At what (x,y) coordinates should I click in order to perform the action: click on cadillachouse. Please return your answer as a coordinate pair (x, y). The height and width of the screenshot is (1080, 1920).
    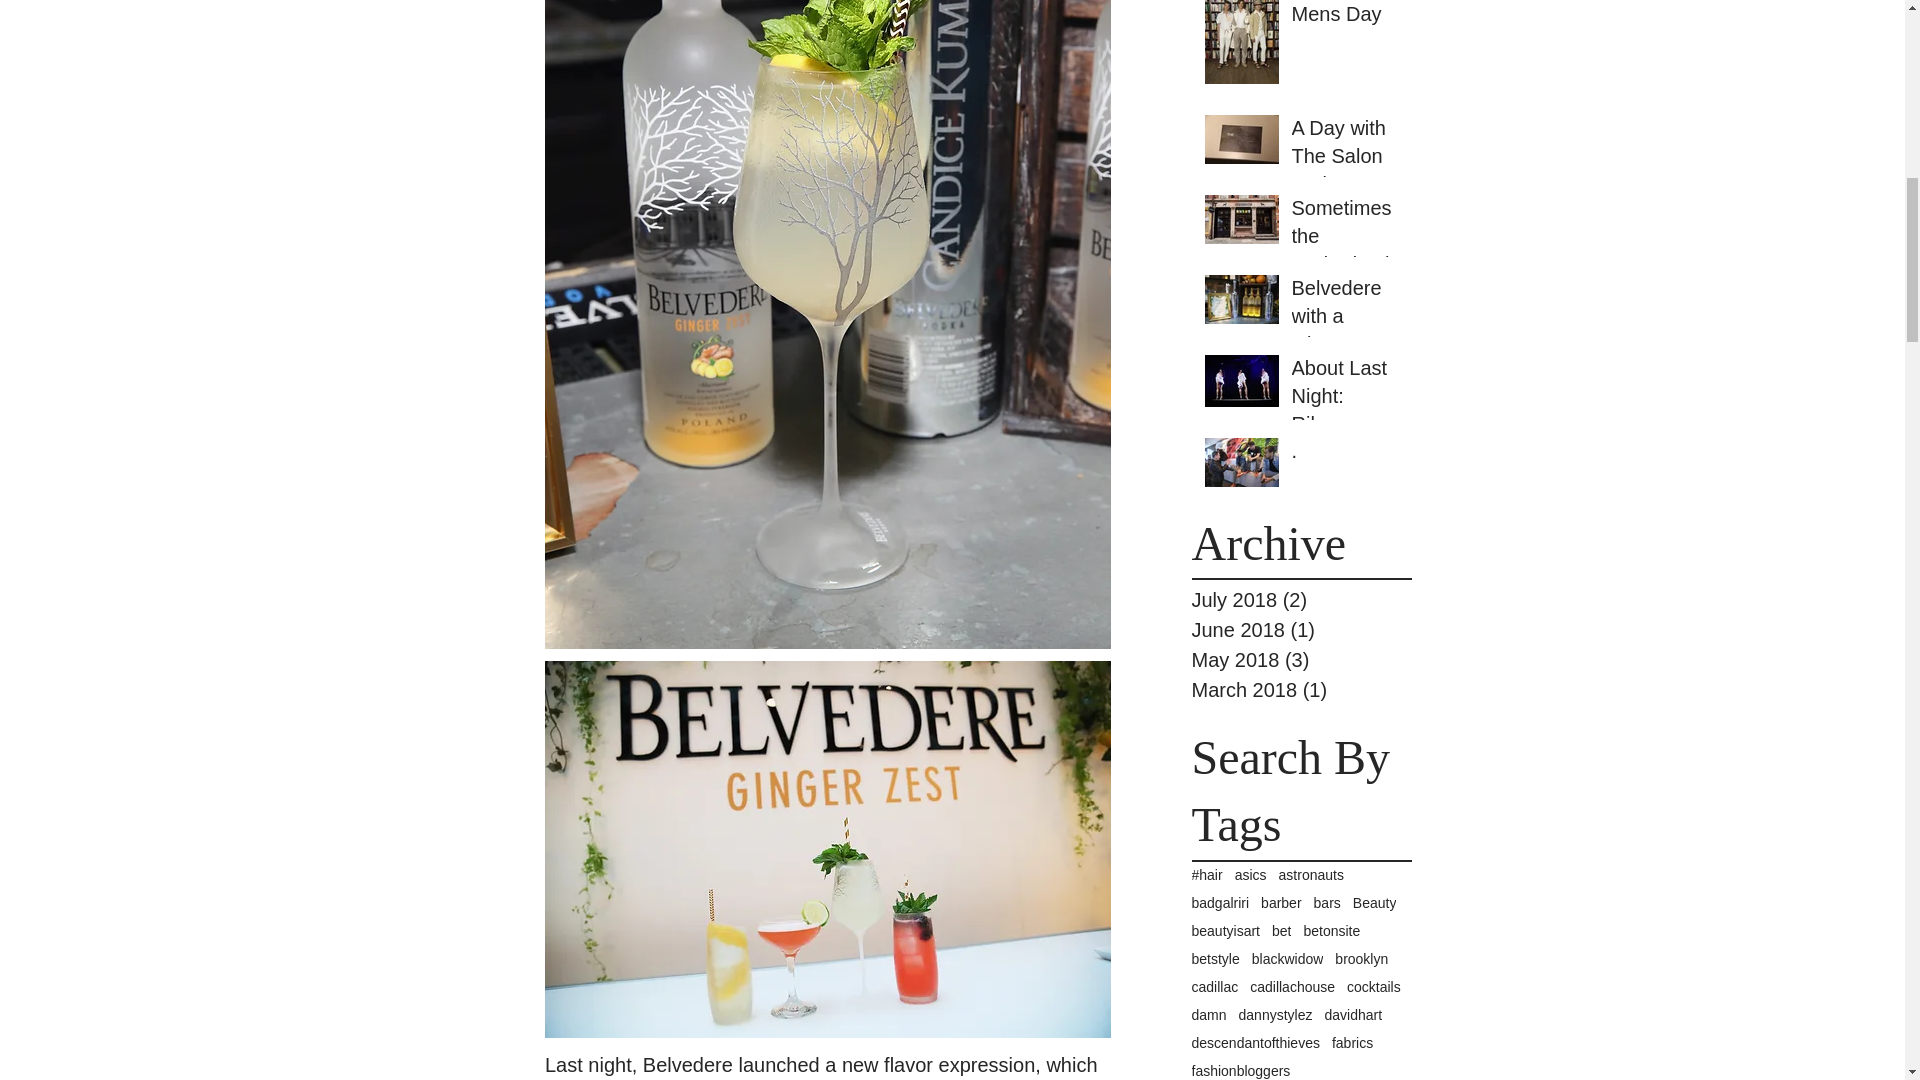
    Looking at the image, I should click on (1292, 986).